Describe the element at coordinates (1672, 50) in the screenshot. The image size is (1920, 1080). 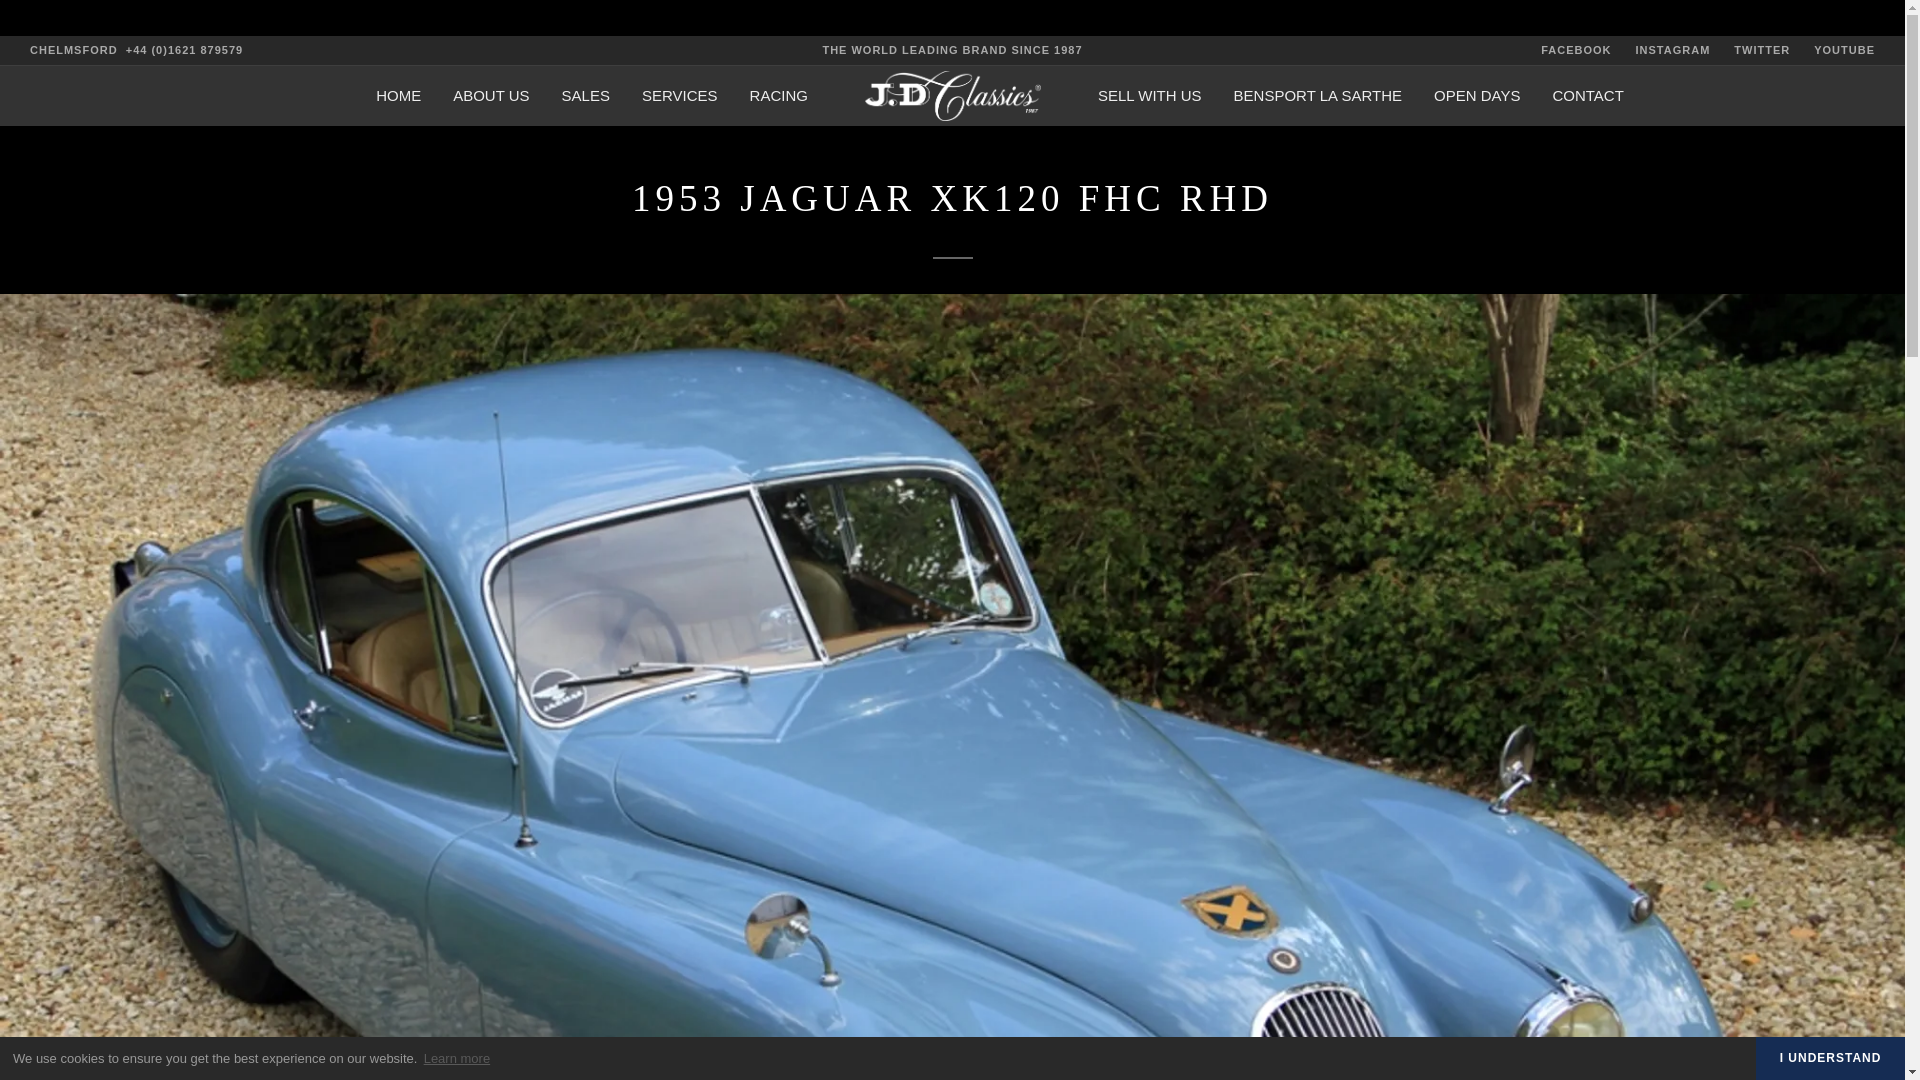
I see `INSTAGRAM` at that location.